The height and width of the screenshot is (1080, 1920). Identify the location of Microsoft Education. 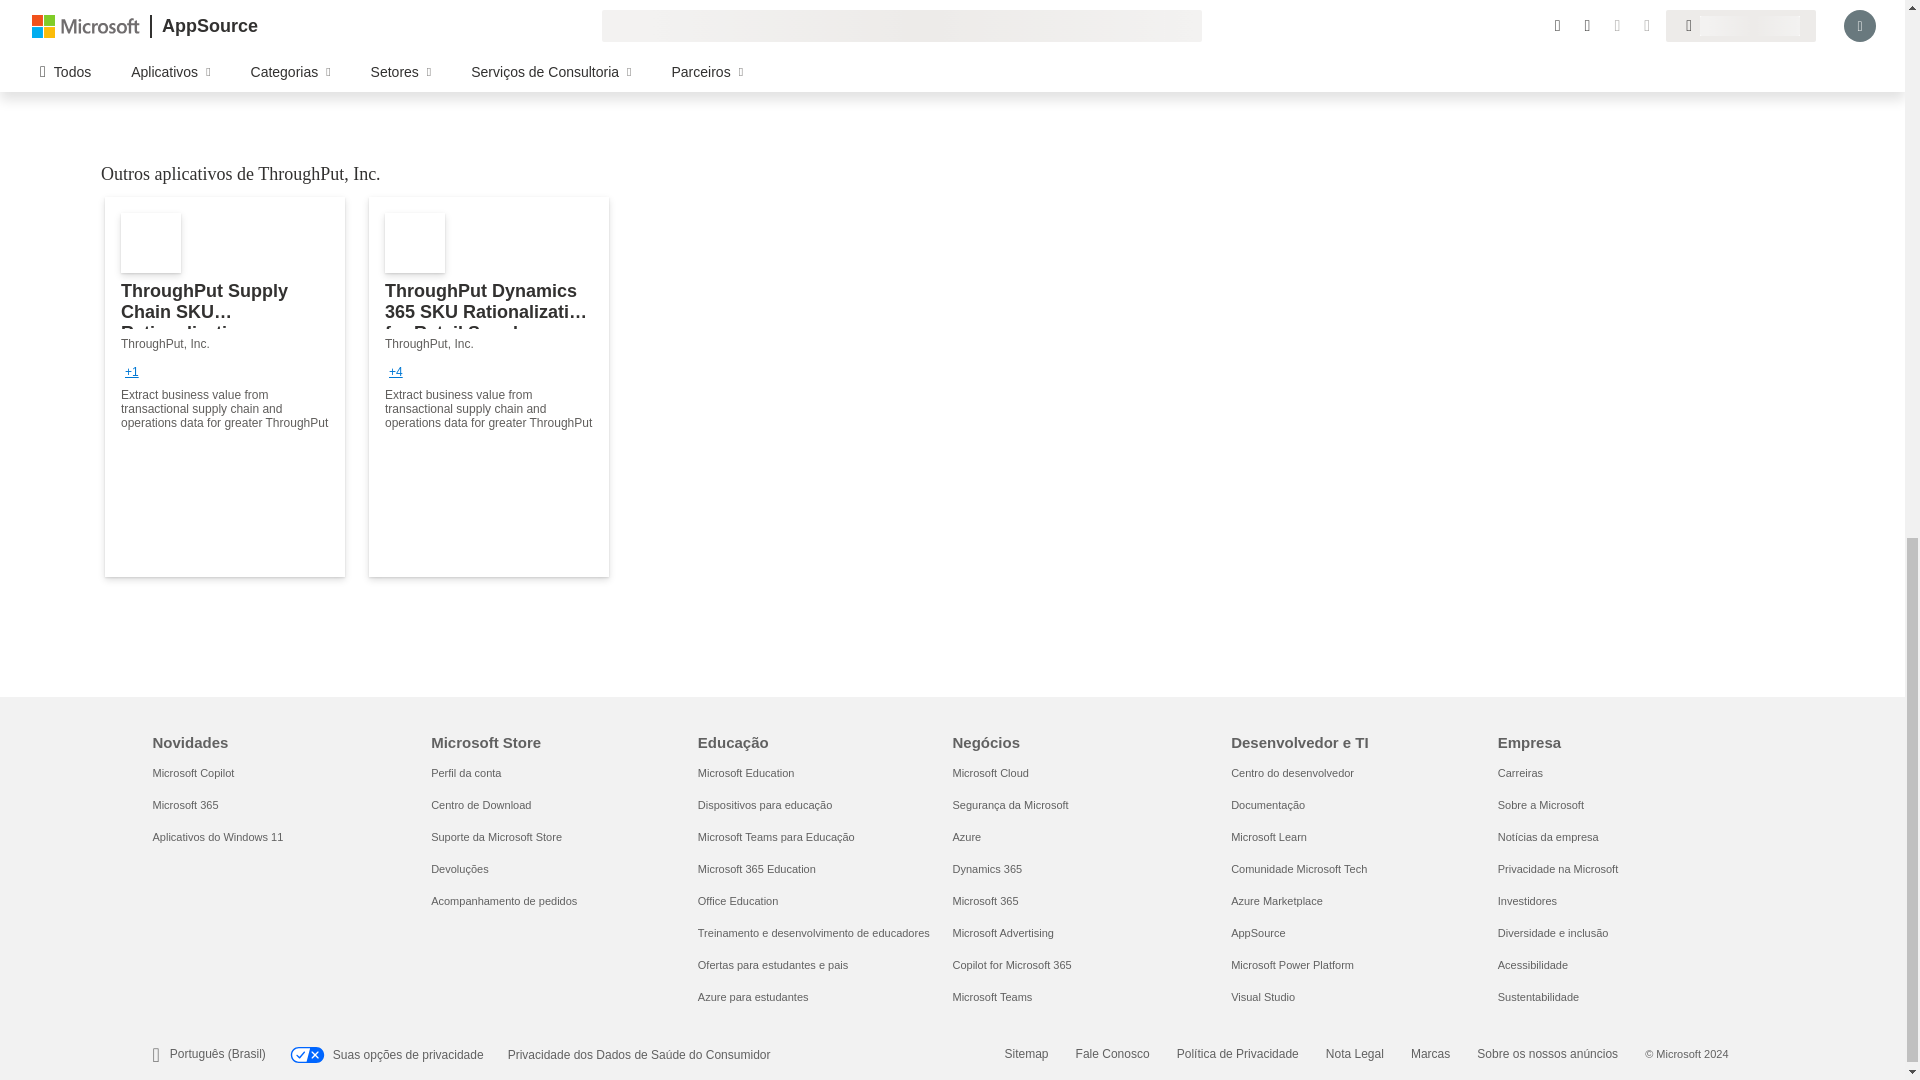
(746, 772).